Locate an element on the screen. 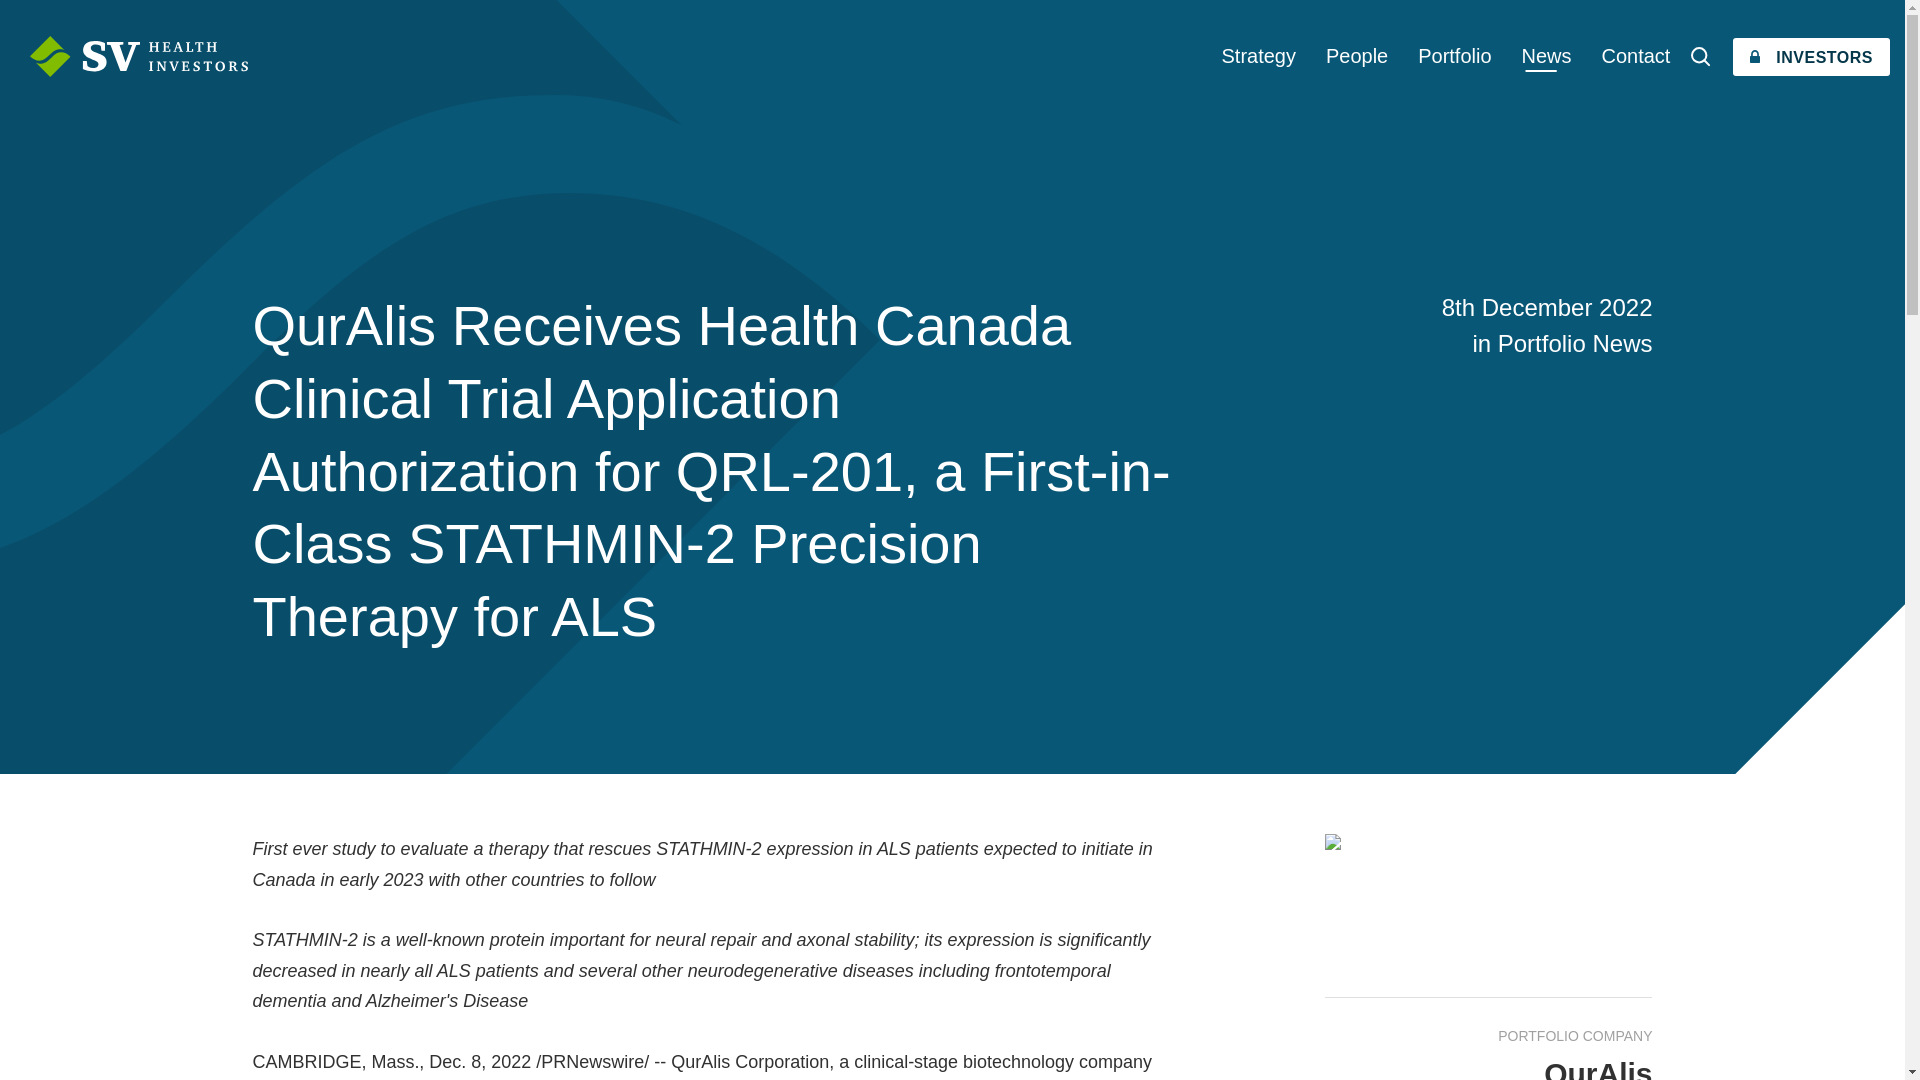 The image size is (1920, 1080). Portfolio is located at coordinates (1454, 56).